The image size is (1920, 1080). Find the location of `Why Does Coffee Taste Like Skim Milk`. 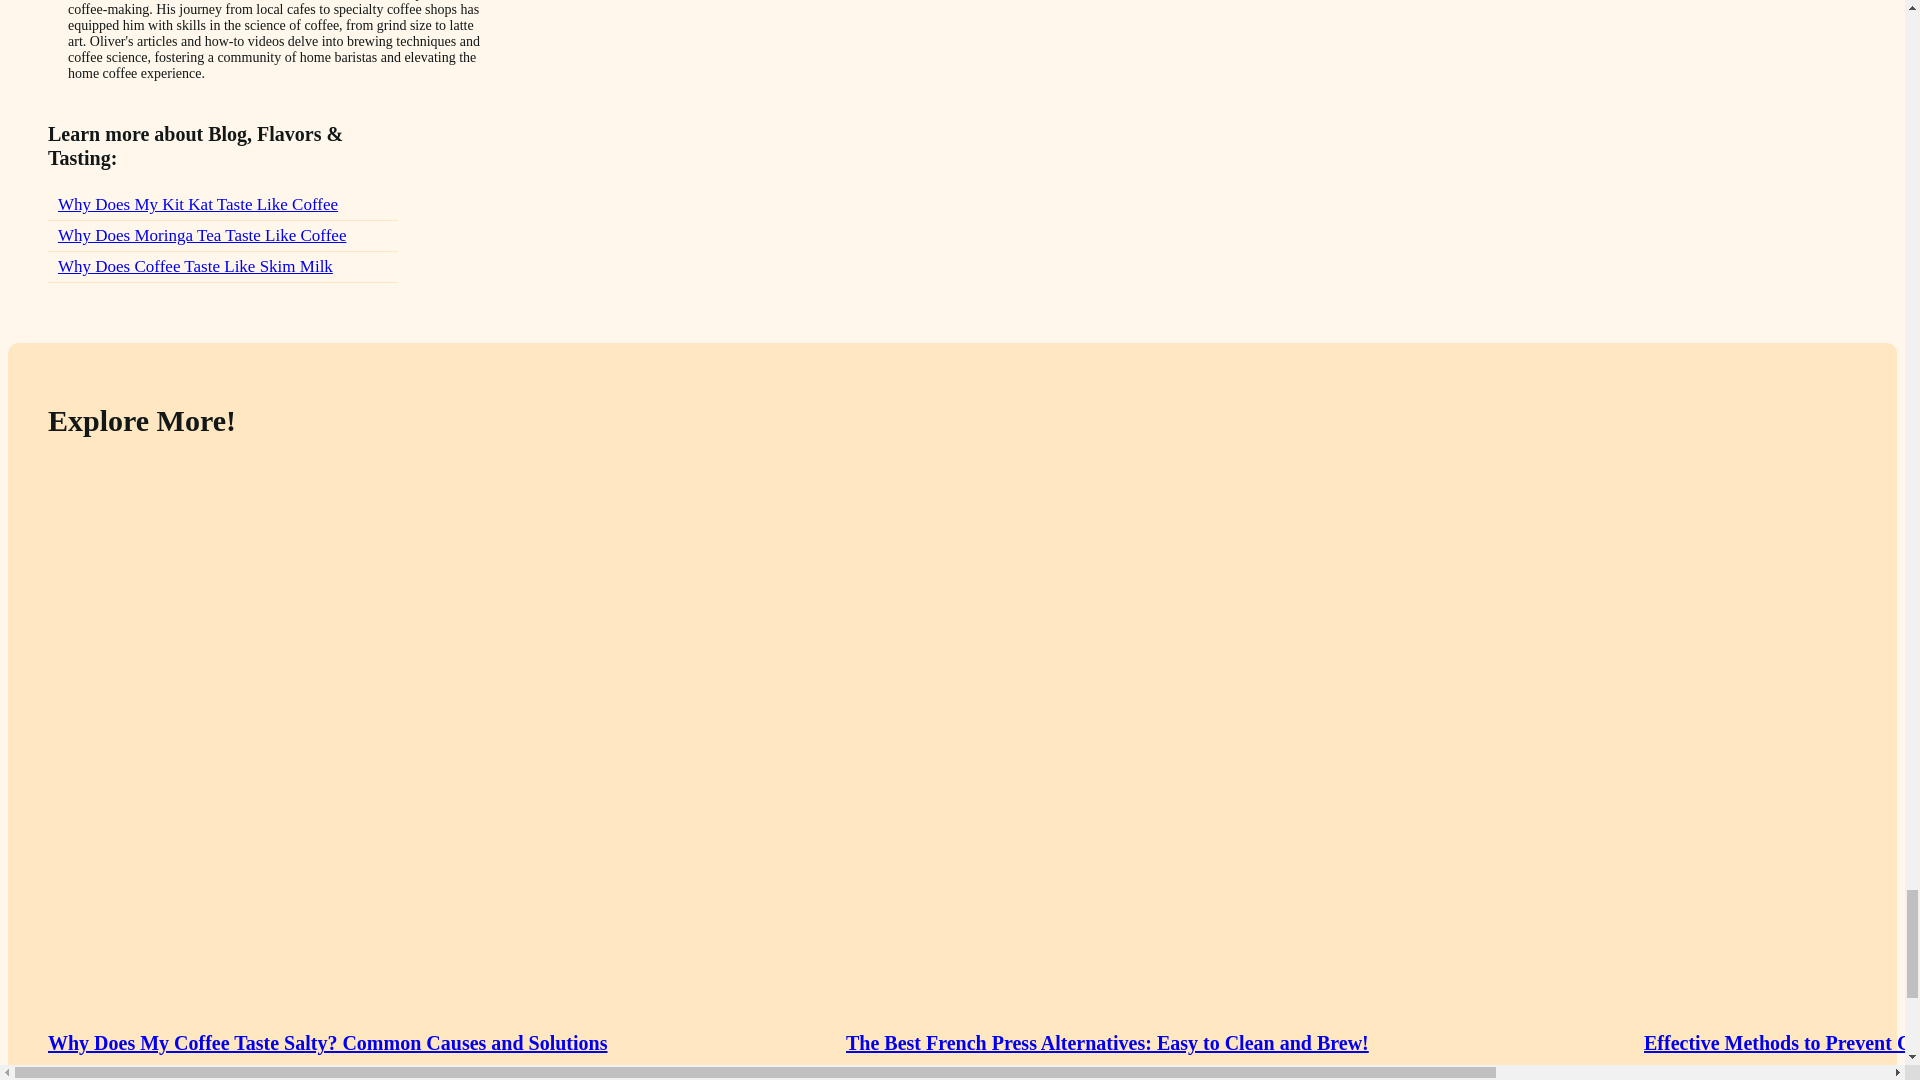

Why Does Coffee Taste Like Skim Milk is located at coordinates (222, 266).